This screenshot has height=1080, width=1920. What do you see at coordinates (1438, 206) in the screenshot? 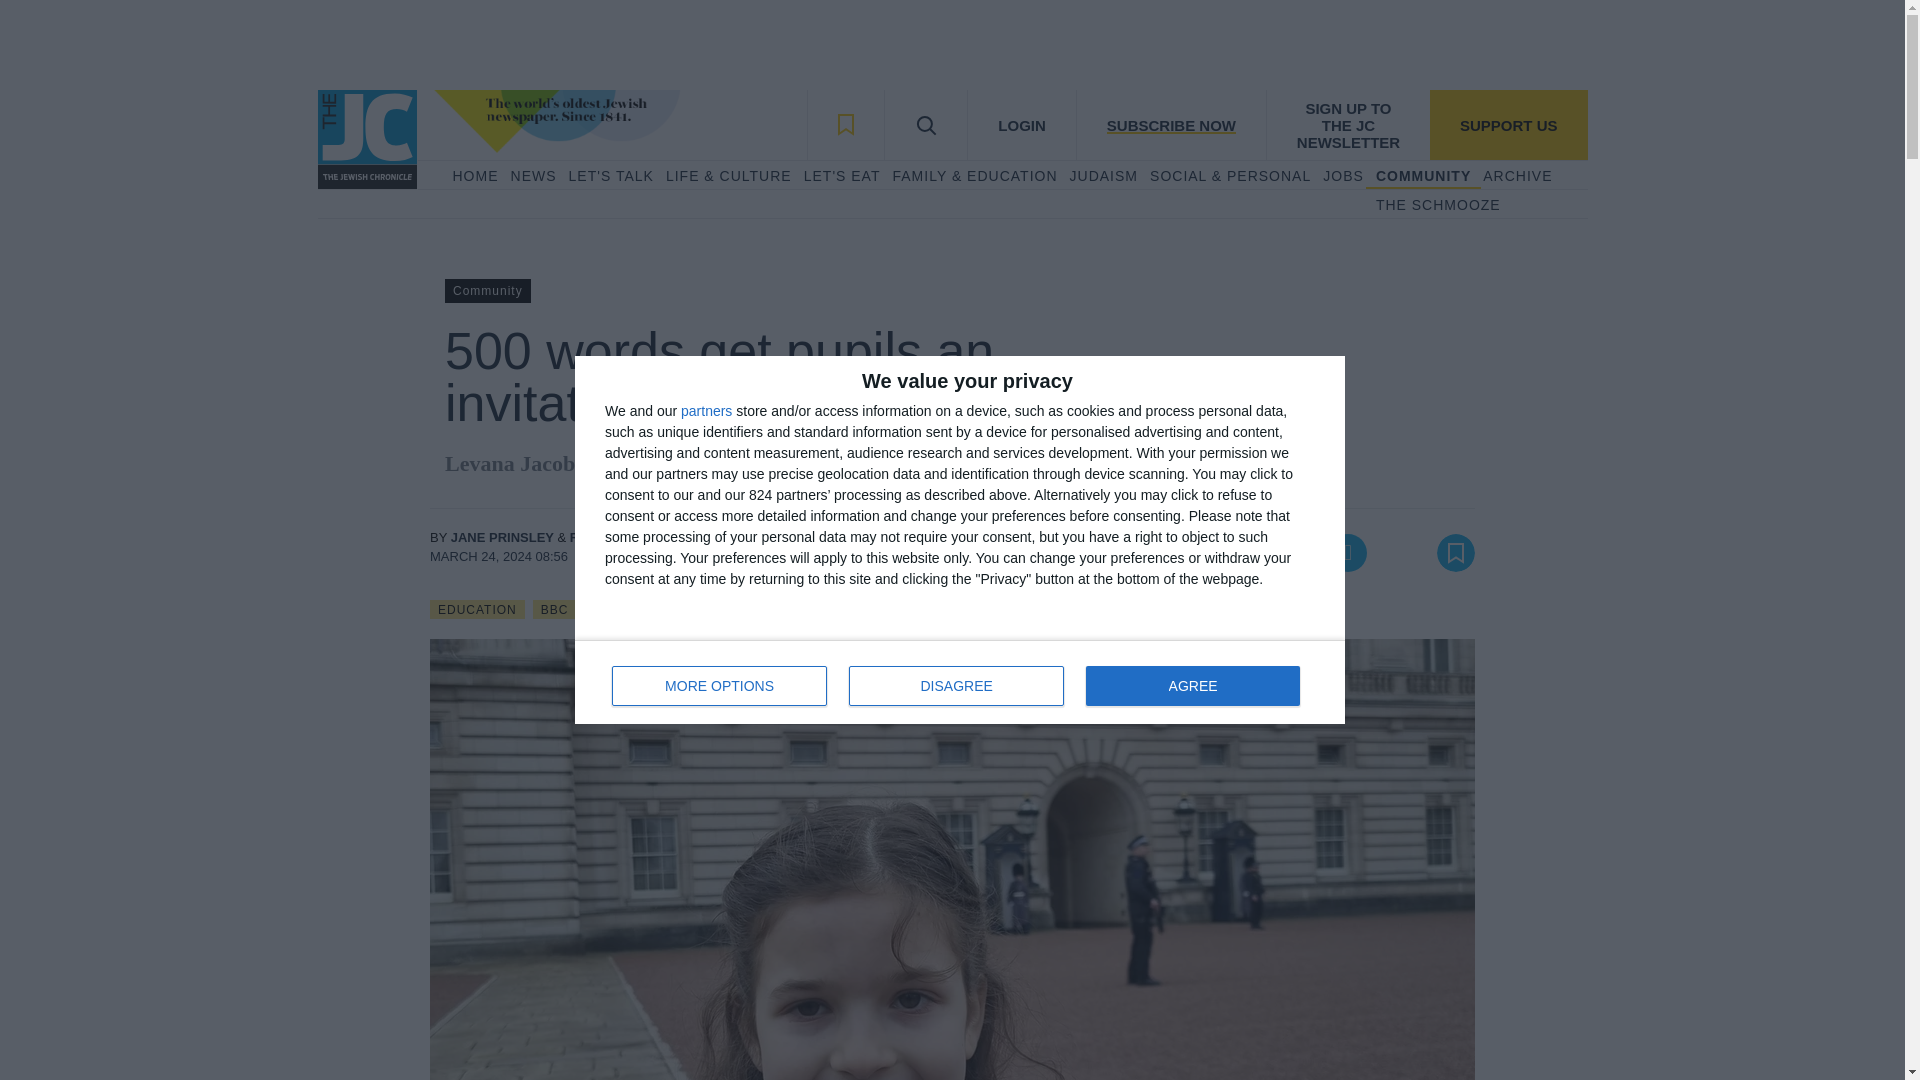
I see `SUPPORT US` at bounding box center [1438, 206].